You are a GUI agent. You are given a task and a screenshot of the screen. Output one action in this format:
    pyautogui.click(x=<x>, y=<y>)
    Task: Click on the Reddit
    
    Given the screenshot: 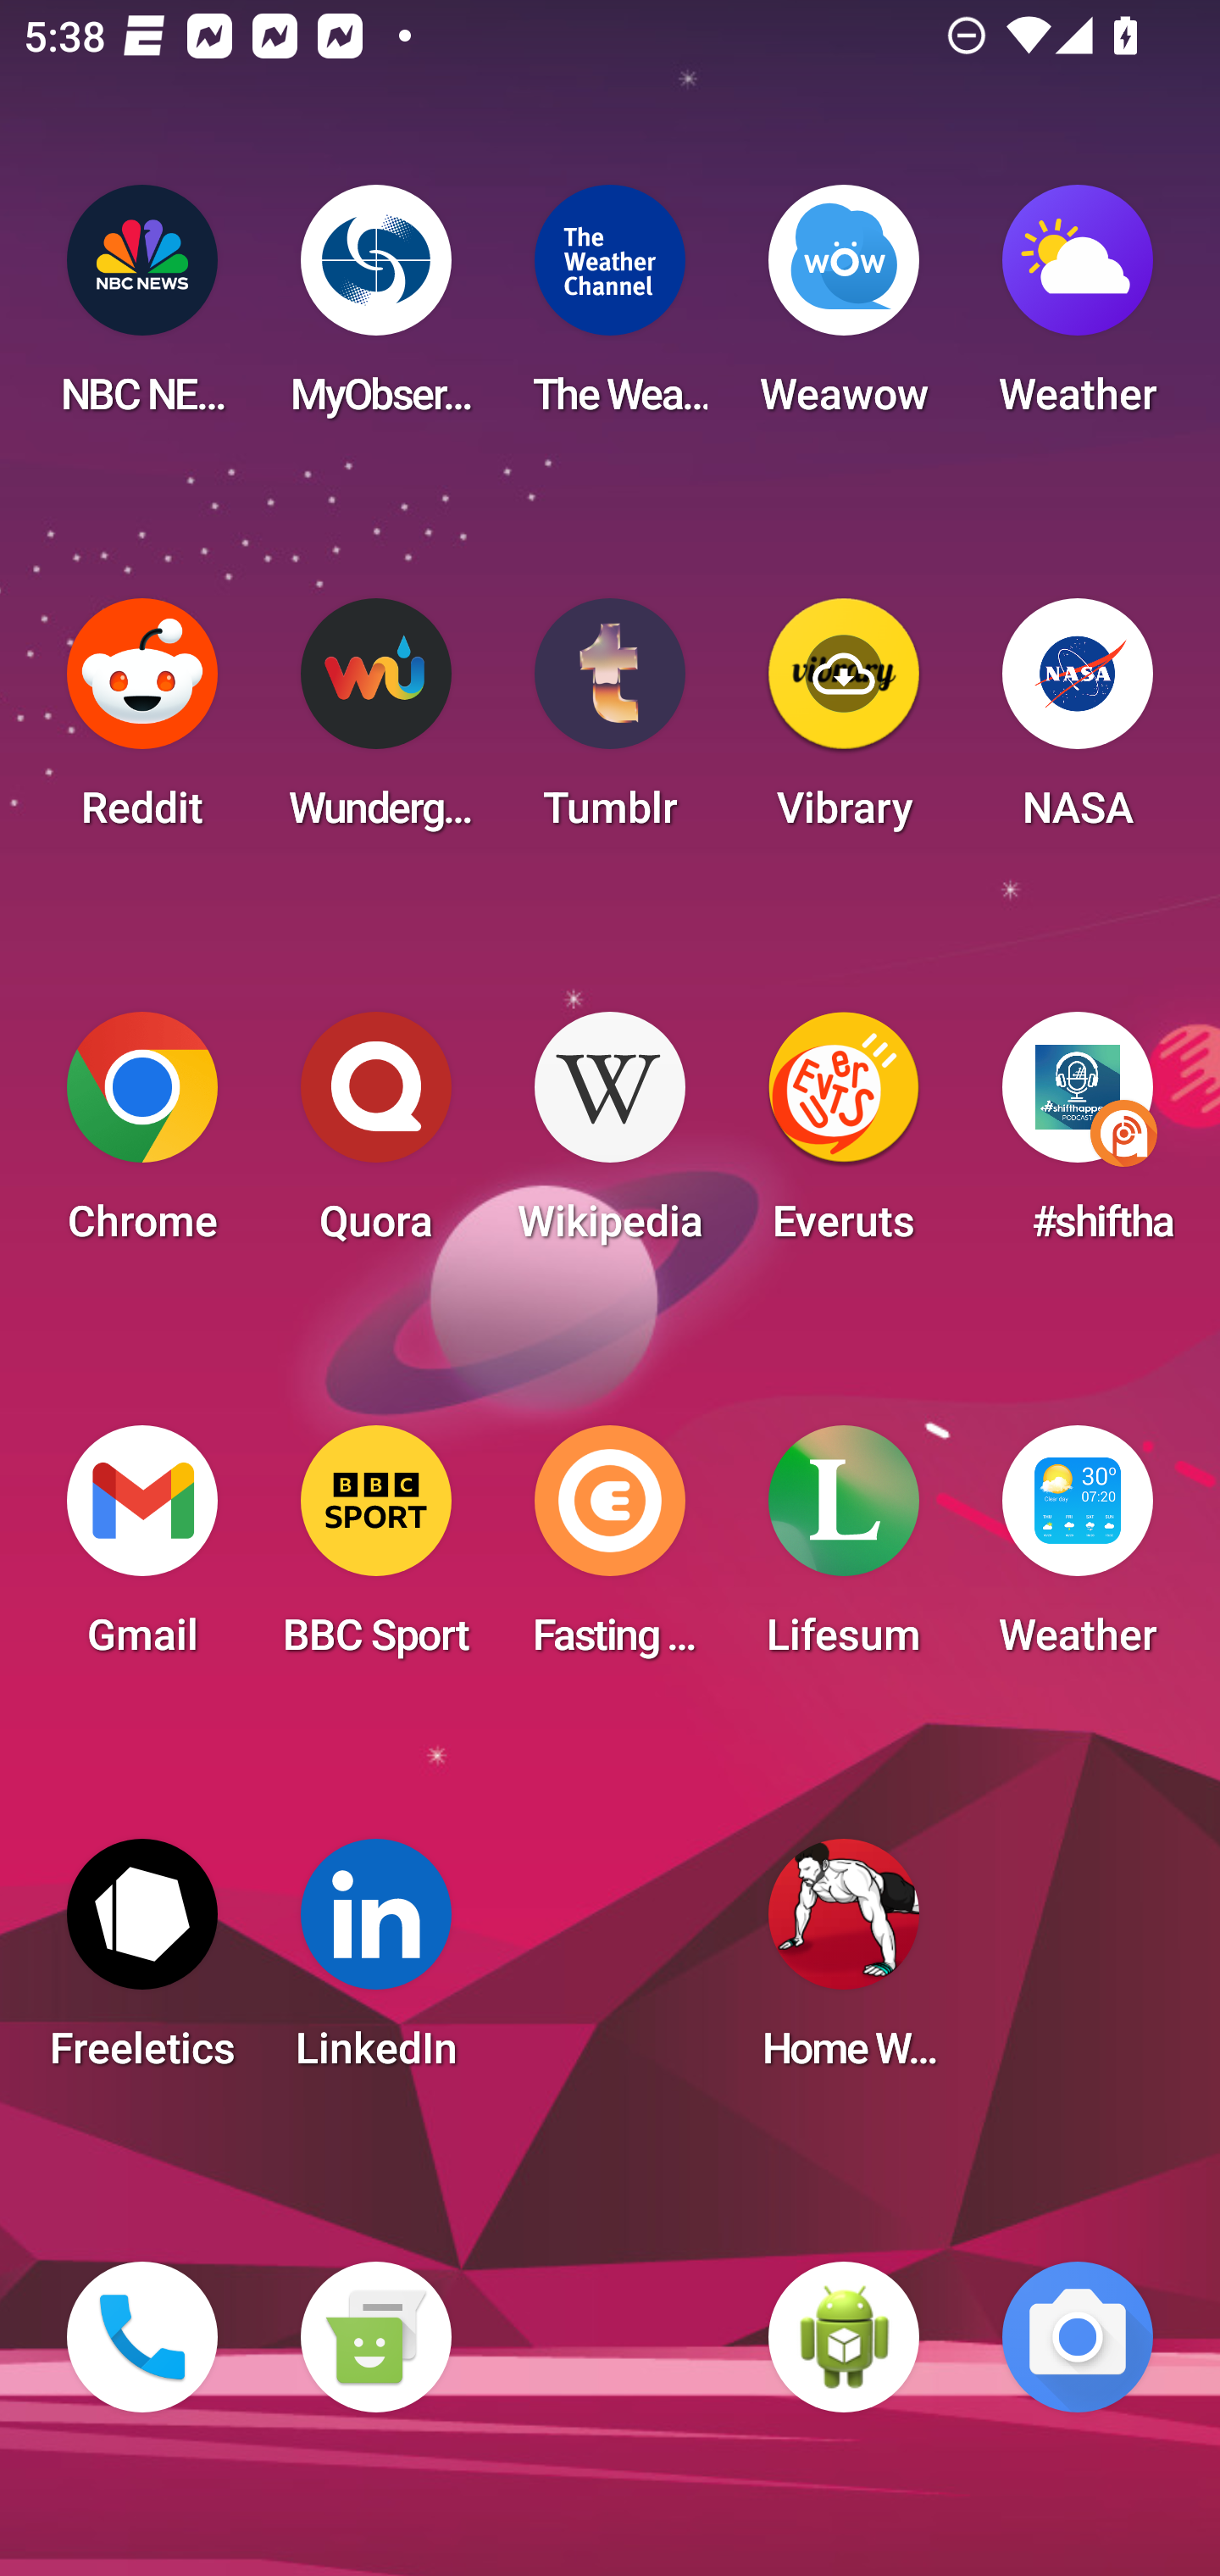 What is the action you would take?
    pyautogui.click(x=142, y=724)
    